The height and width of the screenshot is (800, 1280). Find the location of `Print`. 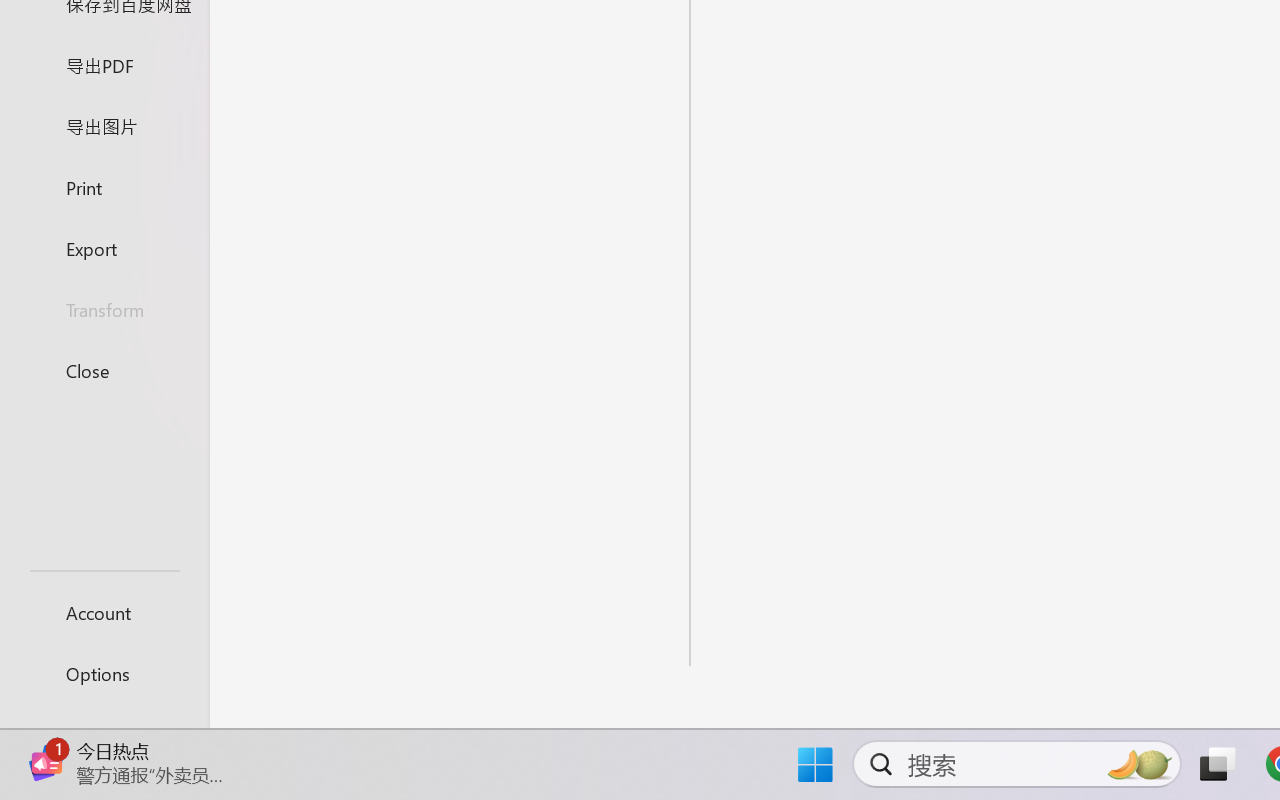

Print is located at coordinates (104, 186).